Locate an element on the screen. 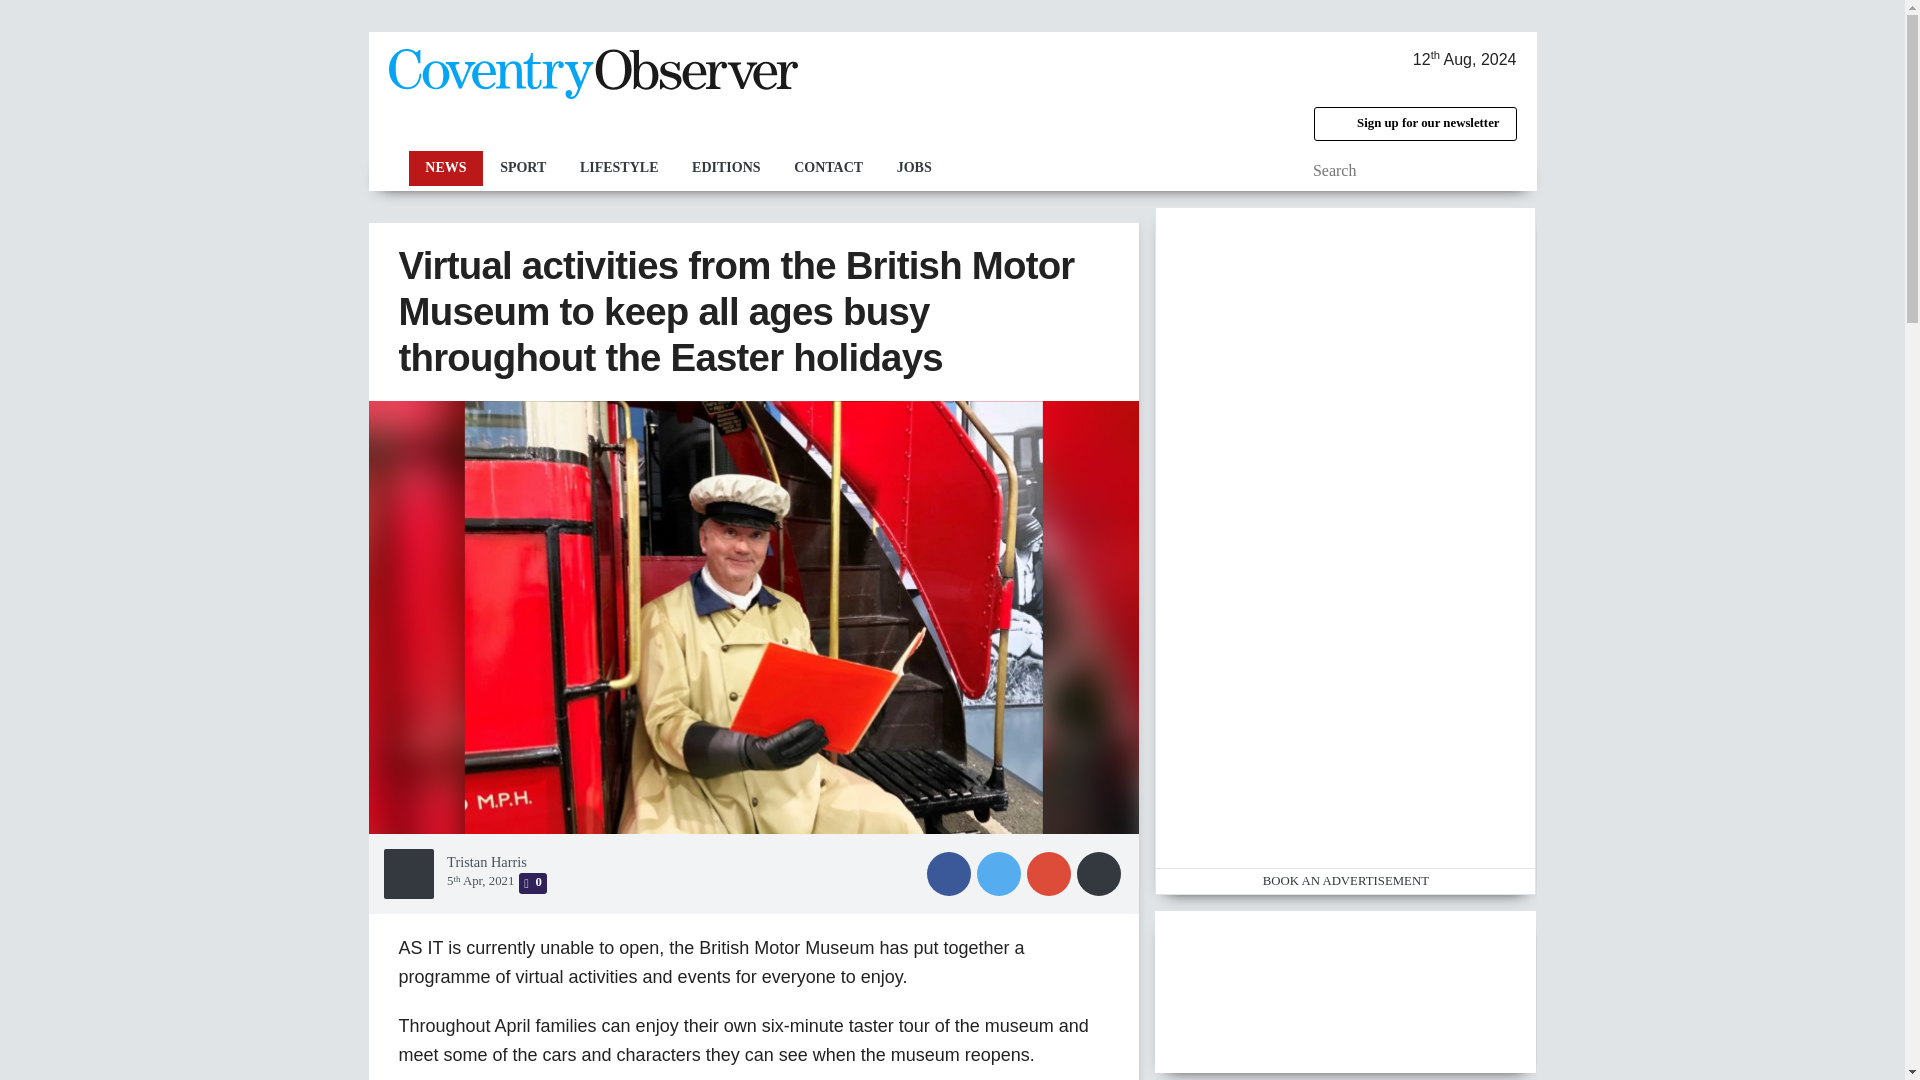 The image size is (1920, 1080). The Coventry Observer is located at coordinates (592, 74).